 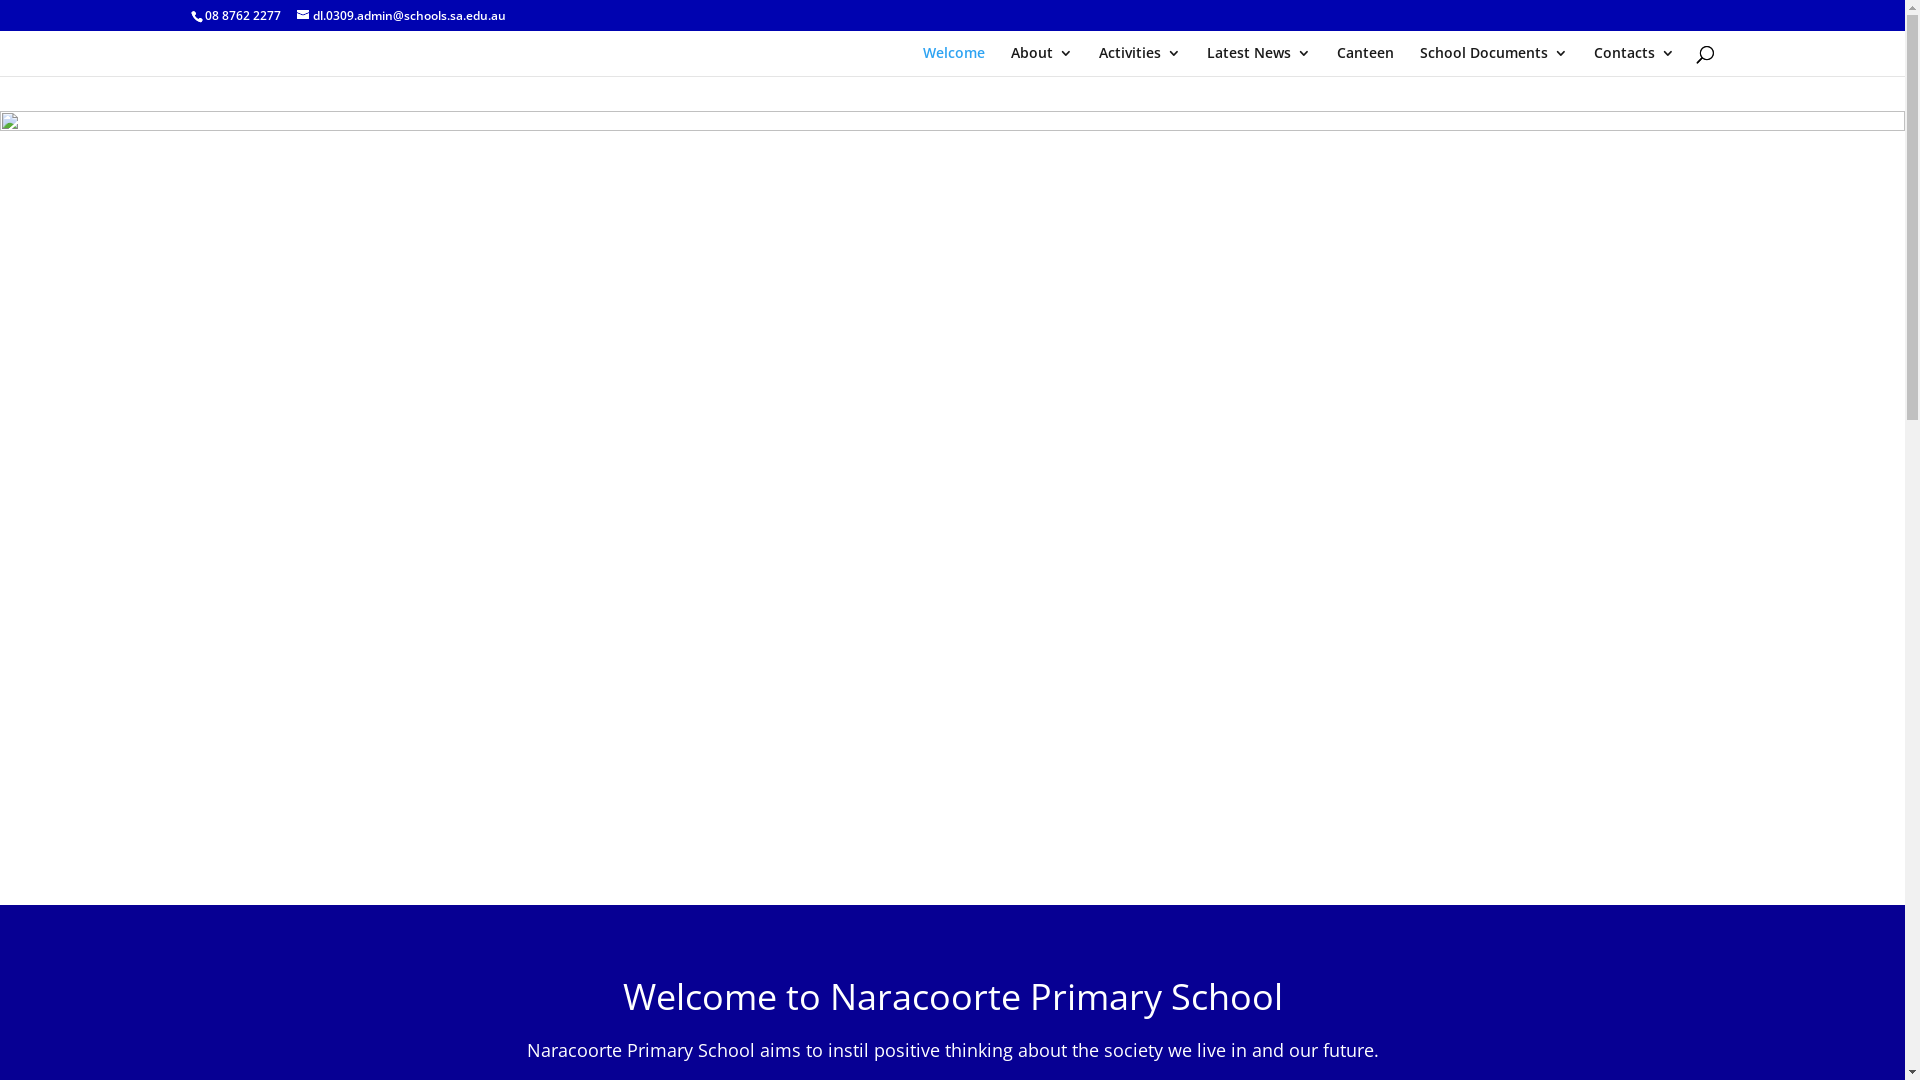 What do you see at coordinates (952, 61) in the screenshot?
I see `Welcome` at bounding box center [952, 61].